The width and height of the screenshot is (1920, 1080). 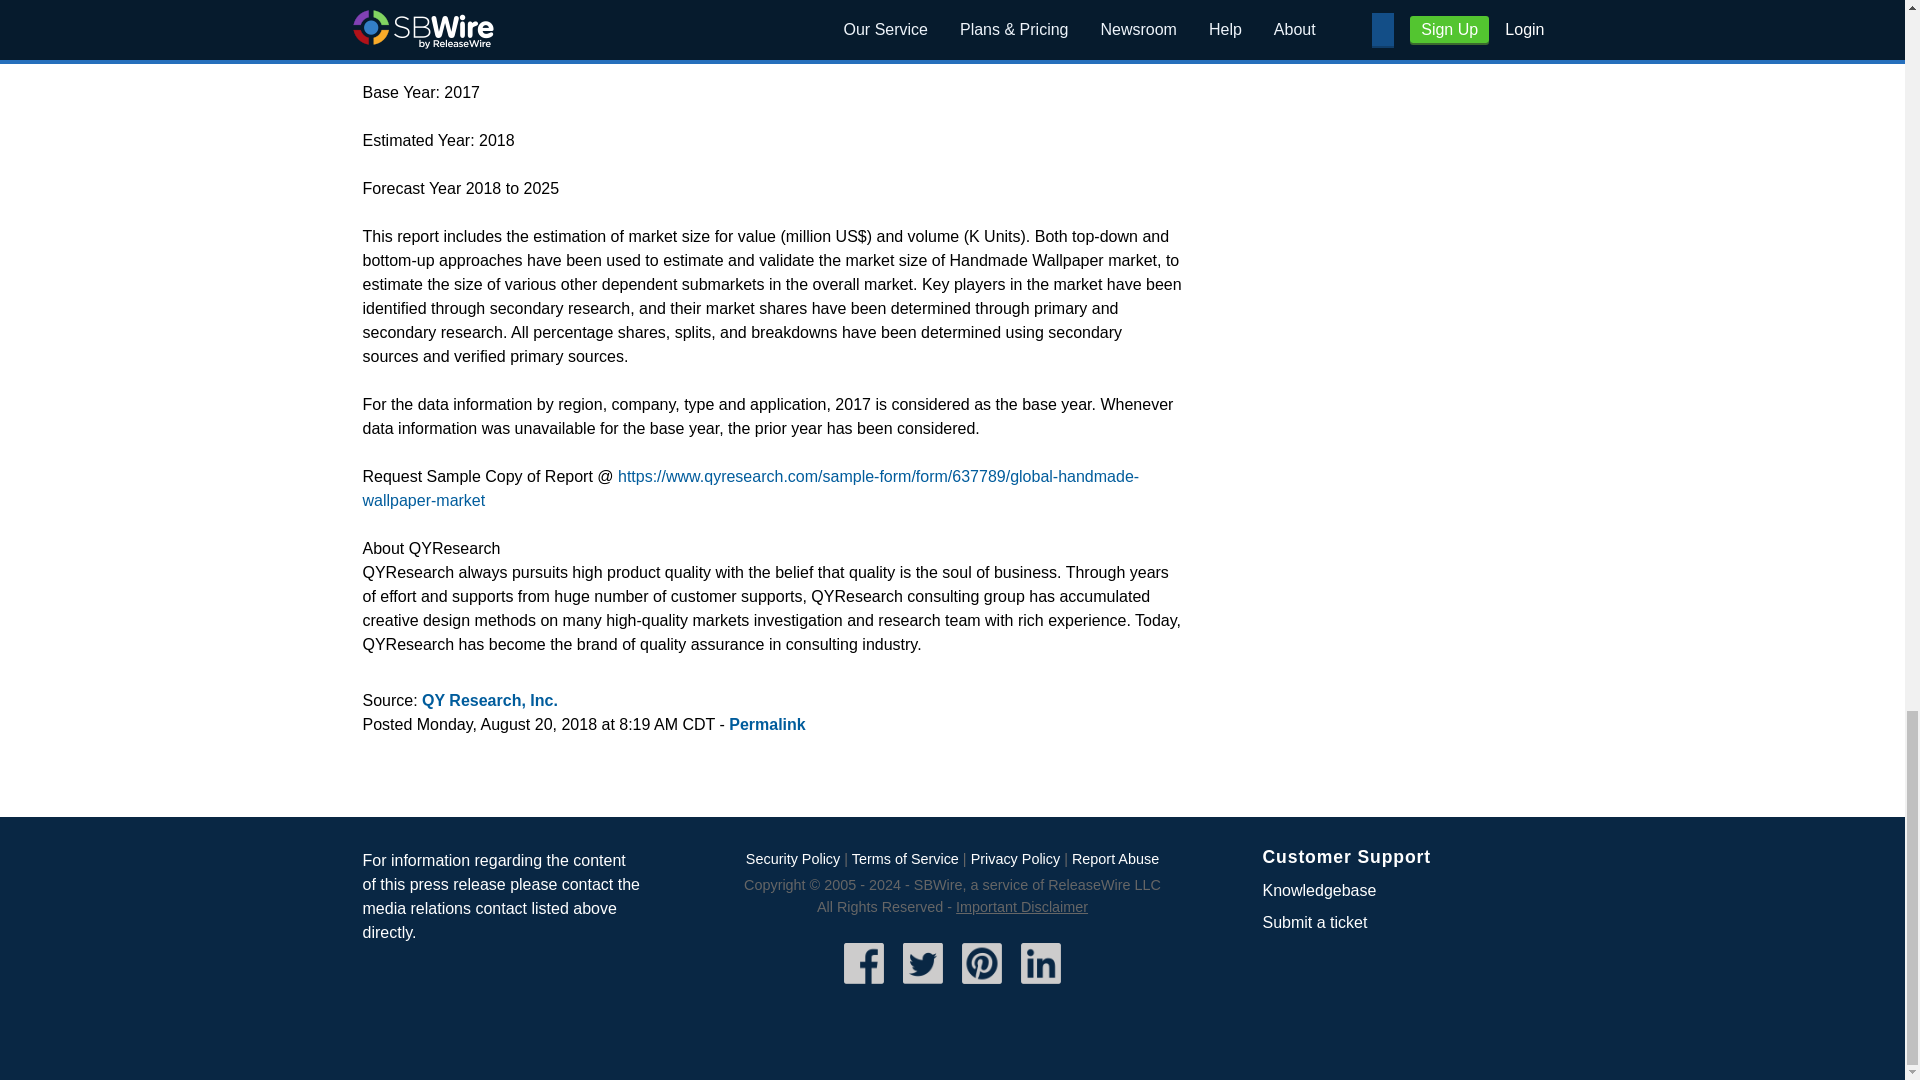 I want to click on QY Research, Inc., so click(x=490, y=700).